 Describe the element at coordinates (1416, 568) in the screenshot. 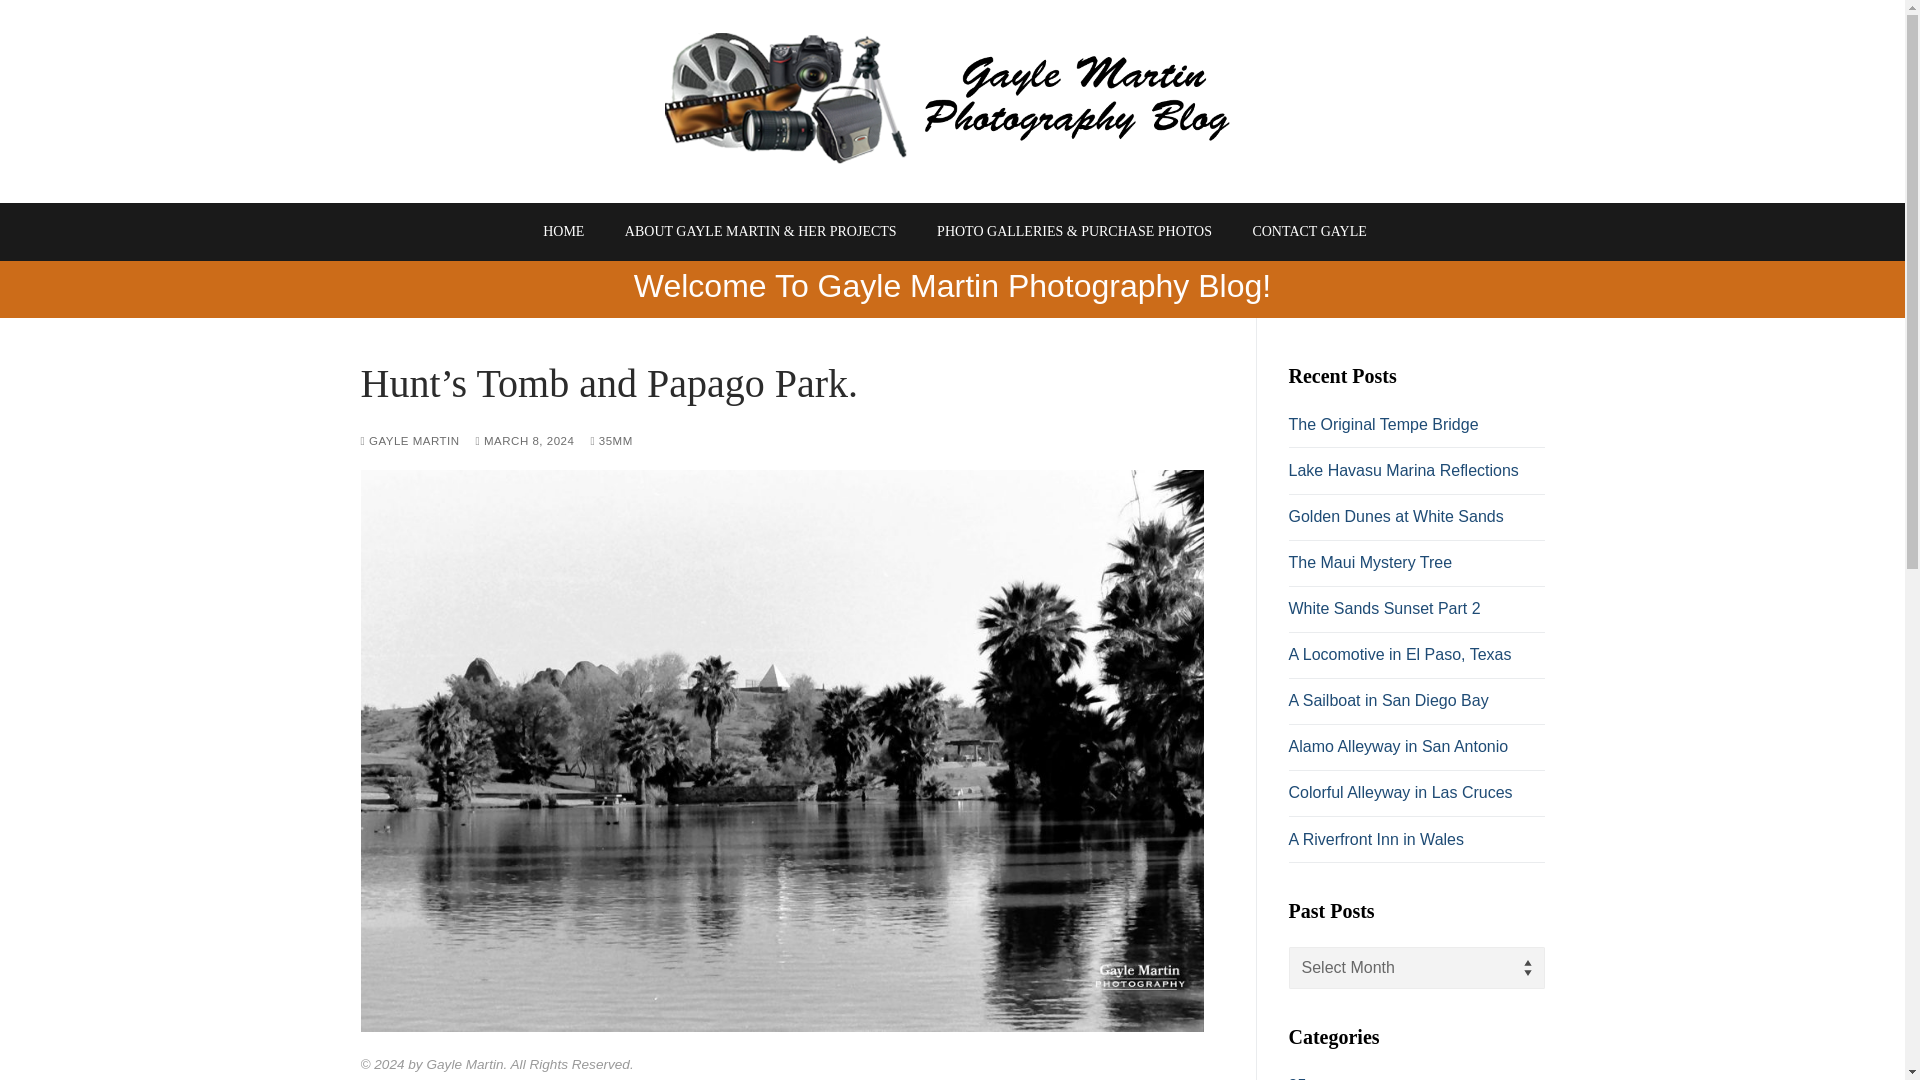

I see `The Maui Mystery Tree` at that location.